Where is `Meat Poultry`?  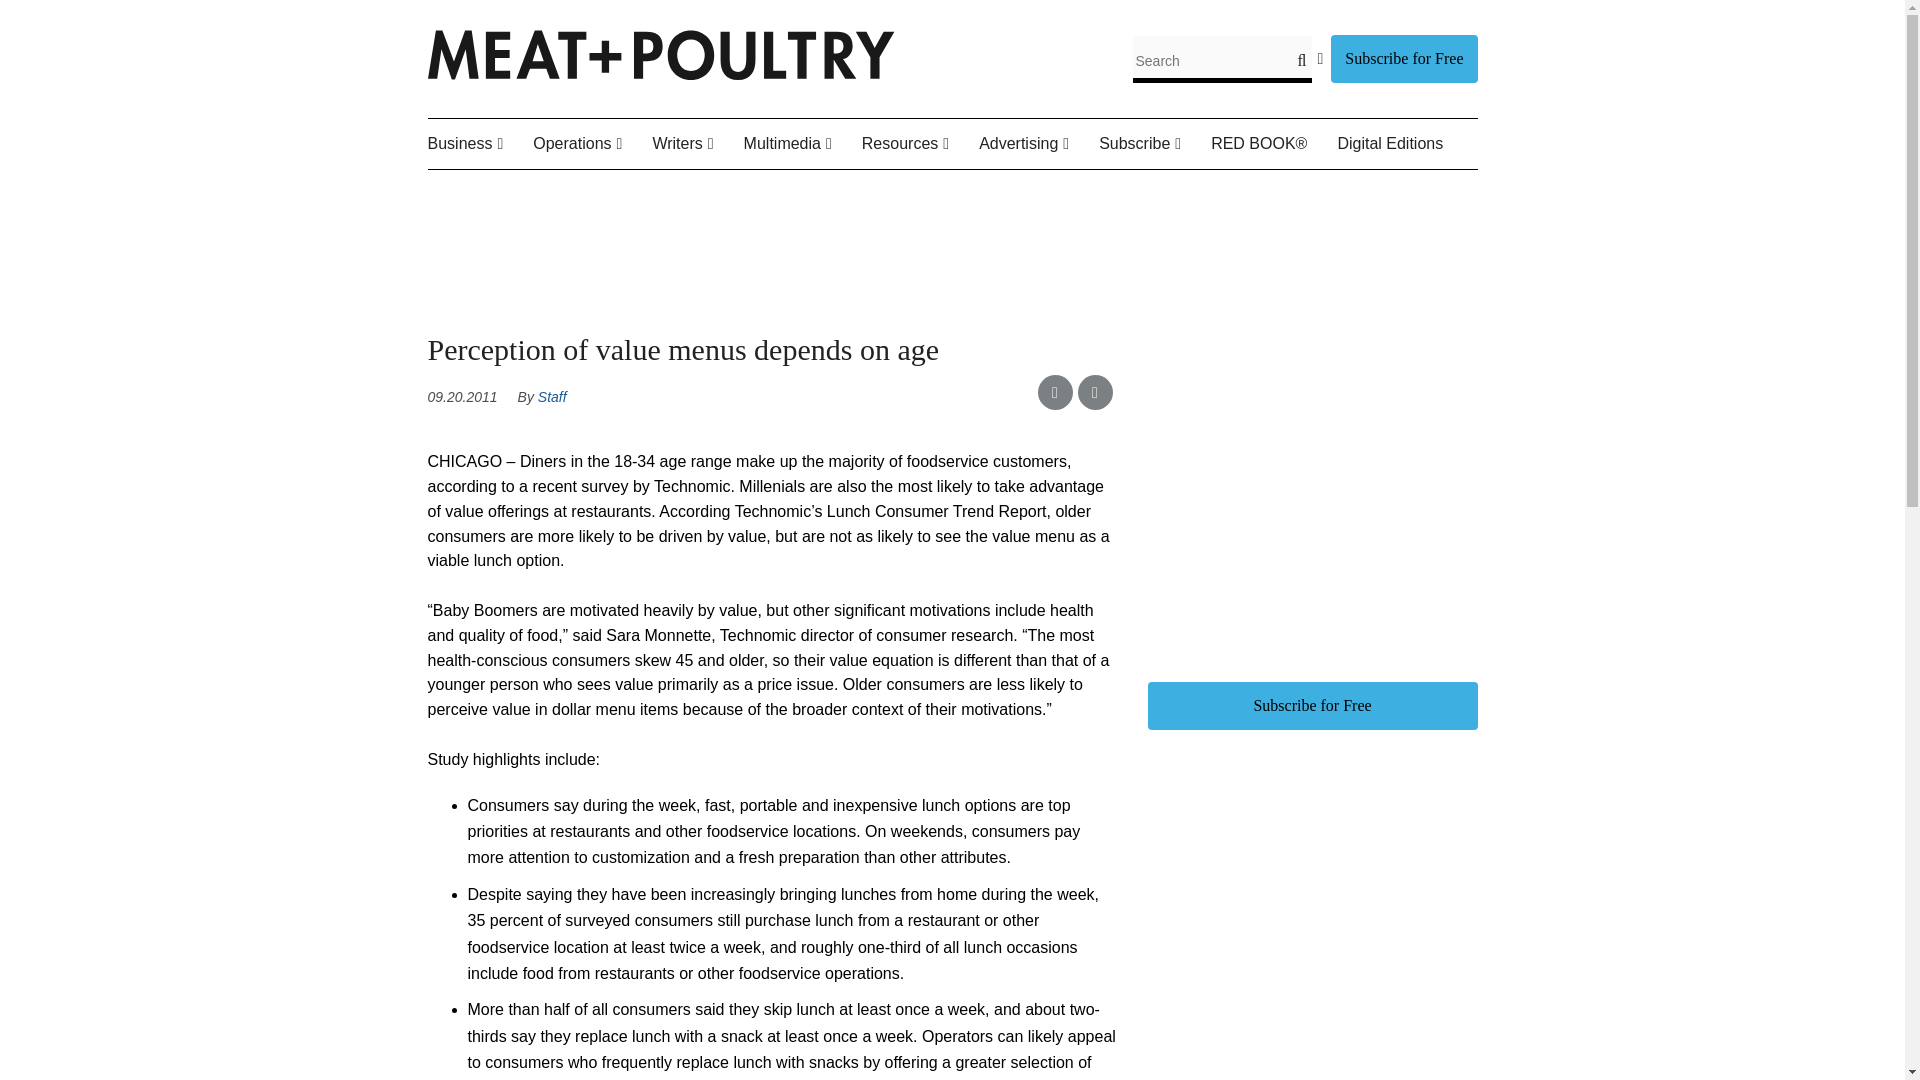
Meat Poultry is located at coordinates (661, 74).